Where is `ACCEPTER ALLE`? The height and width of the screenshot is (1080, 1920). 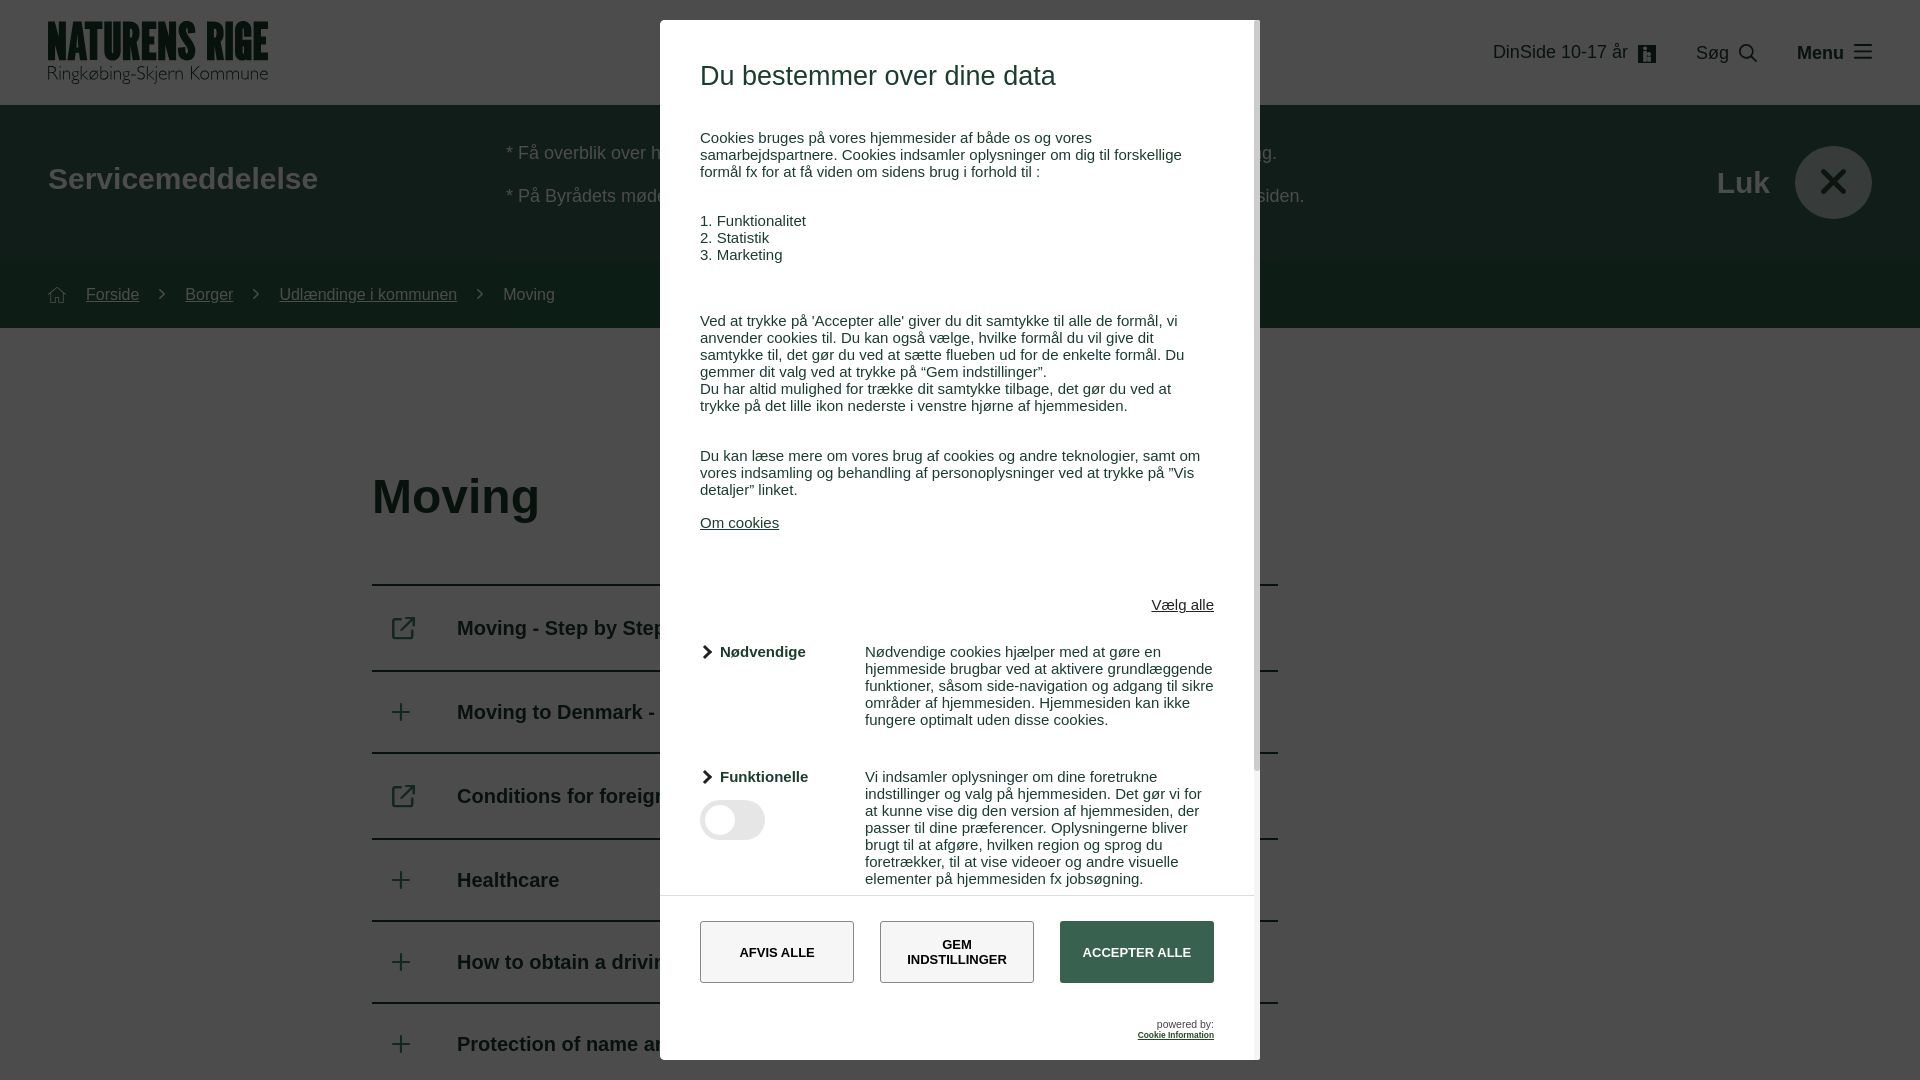
ACCEPTER ALLE is located at coordinates (1136, 952).